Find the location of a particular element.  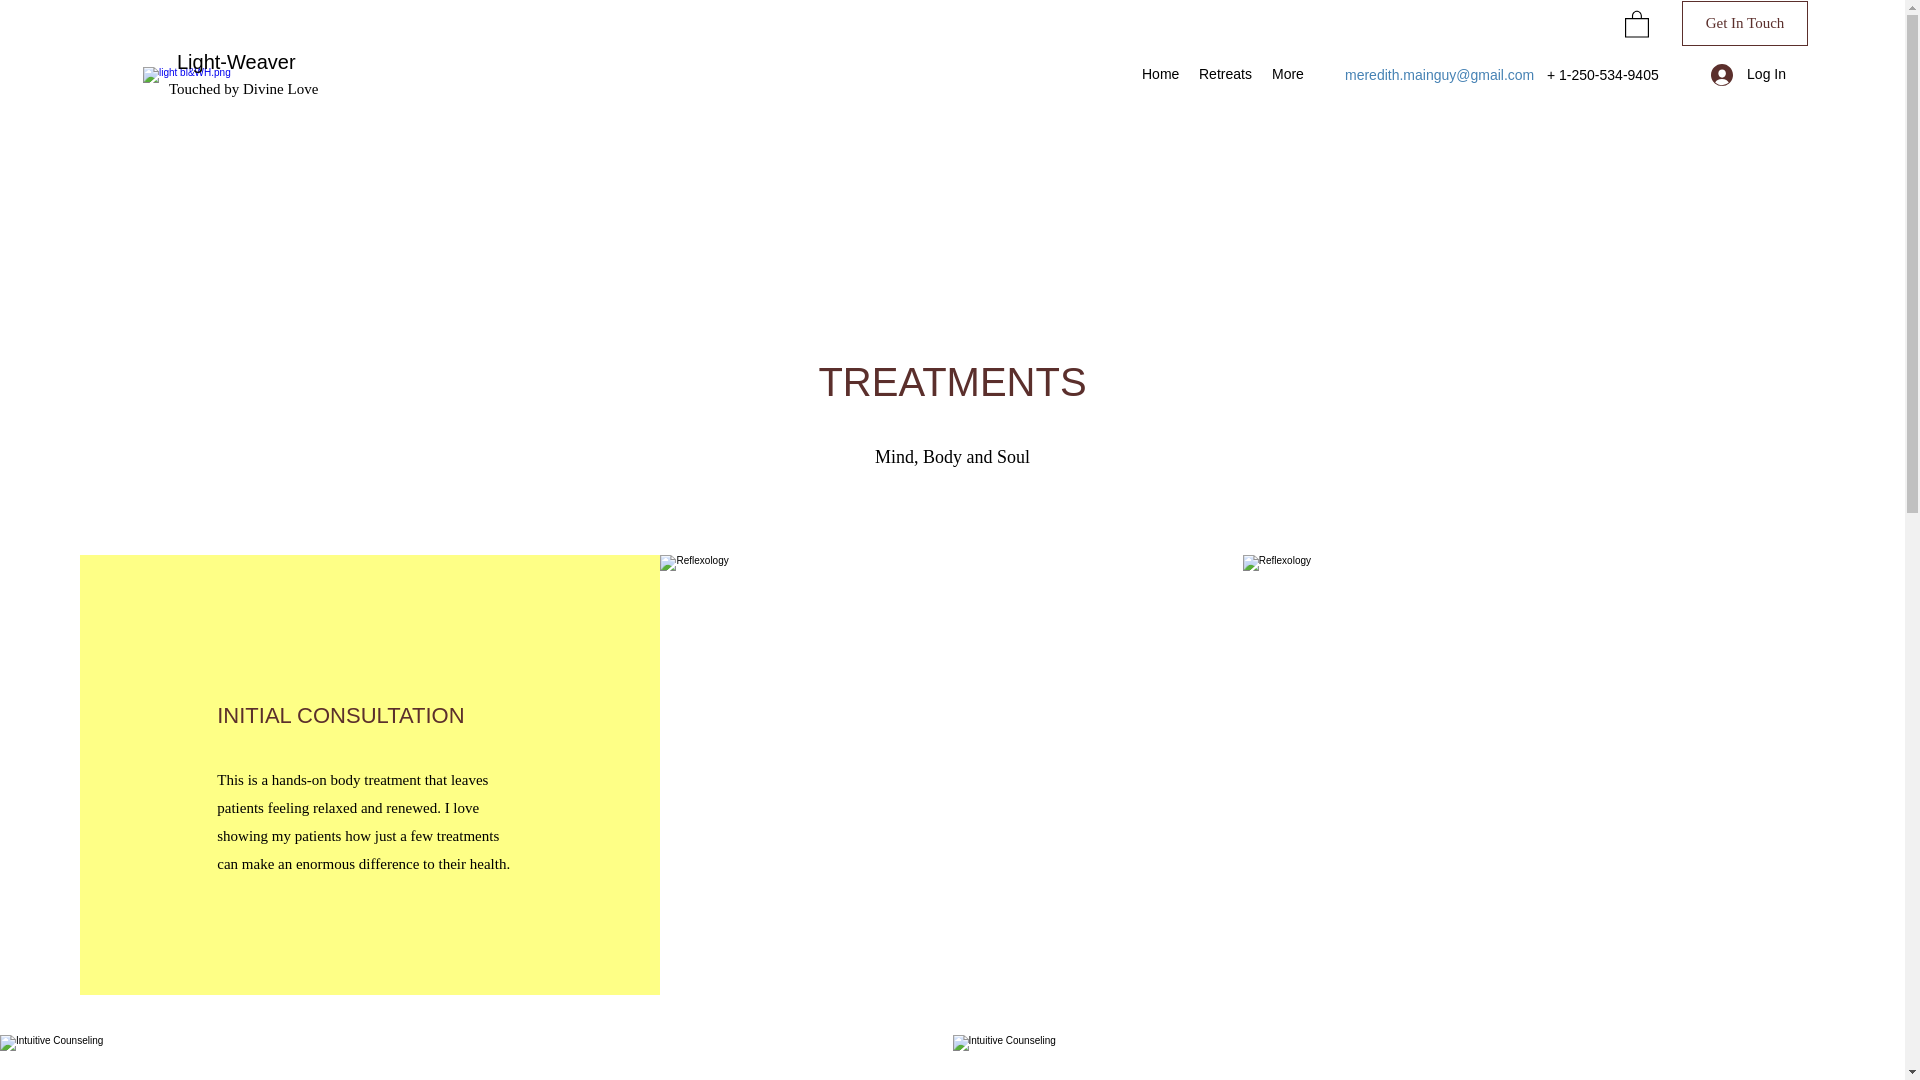

Log In is located at coordinates (1748, 74).